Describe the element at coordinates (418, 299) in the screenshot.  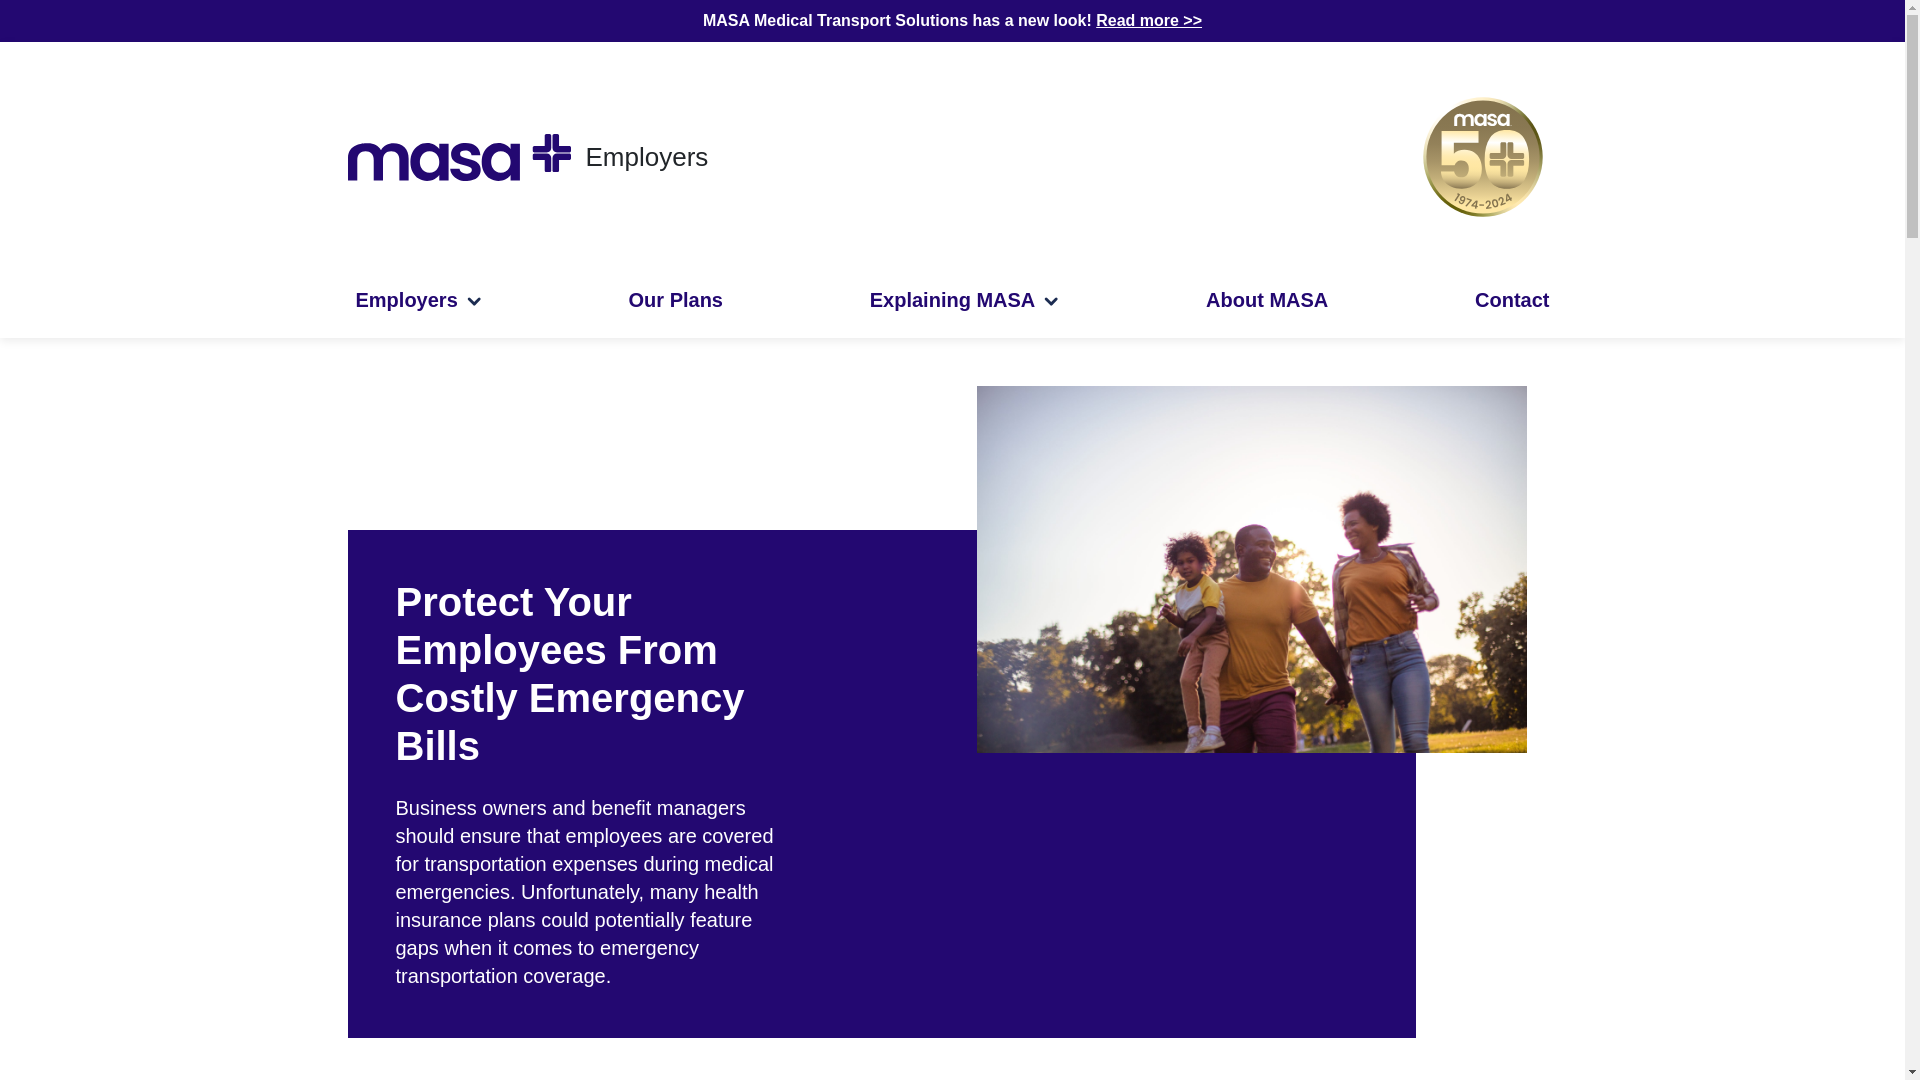
I see `Employers` at that location.